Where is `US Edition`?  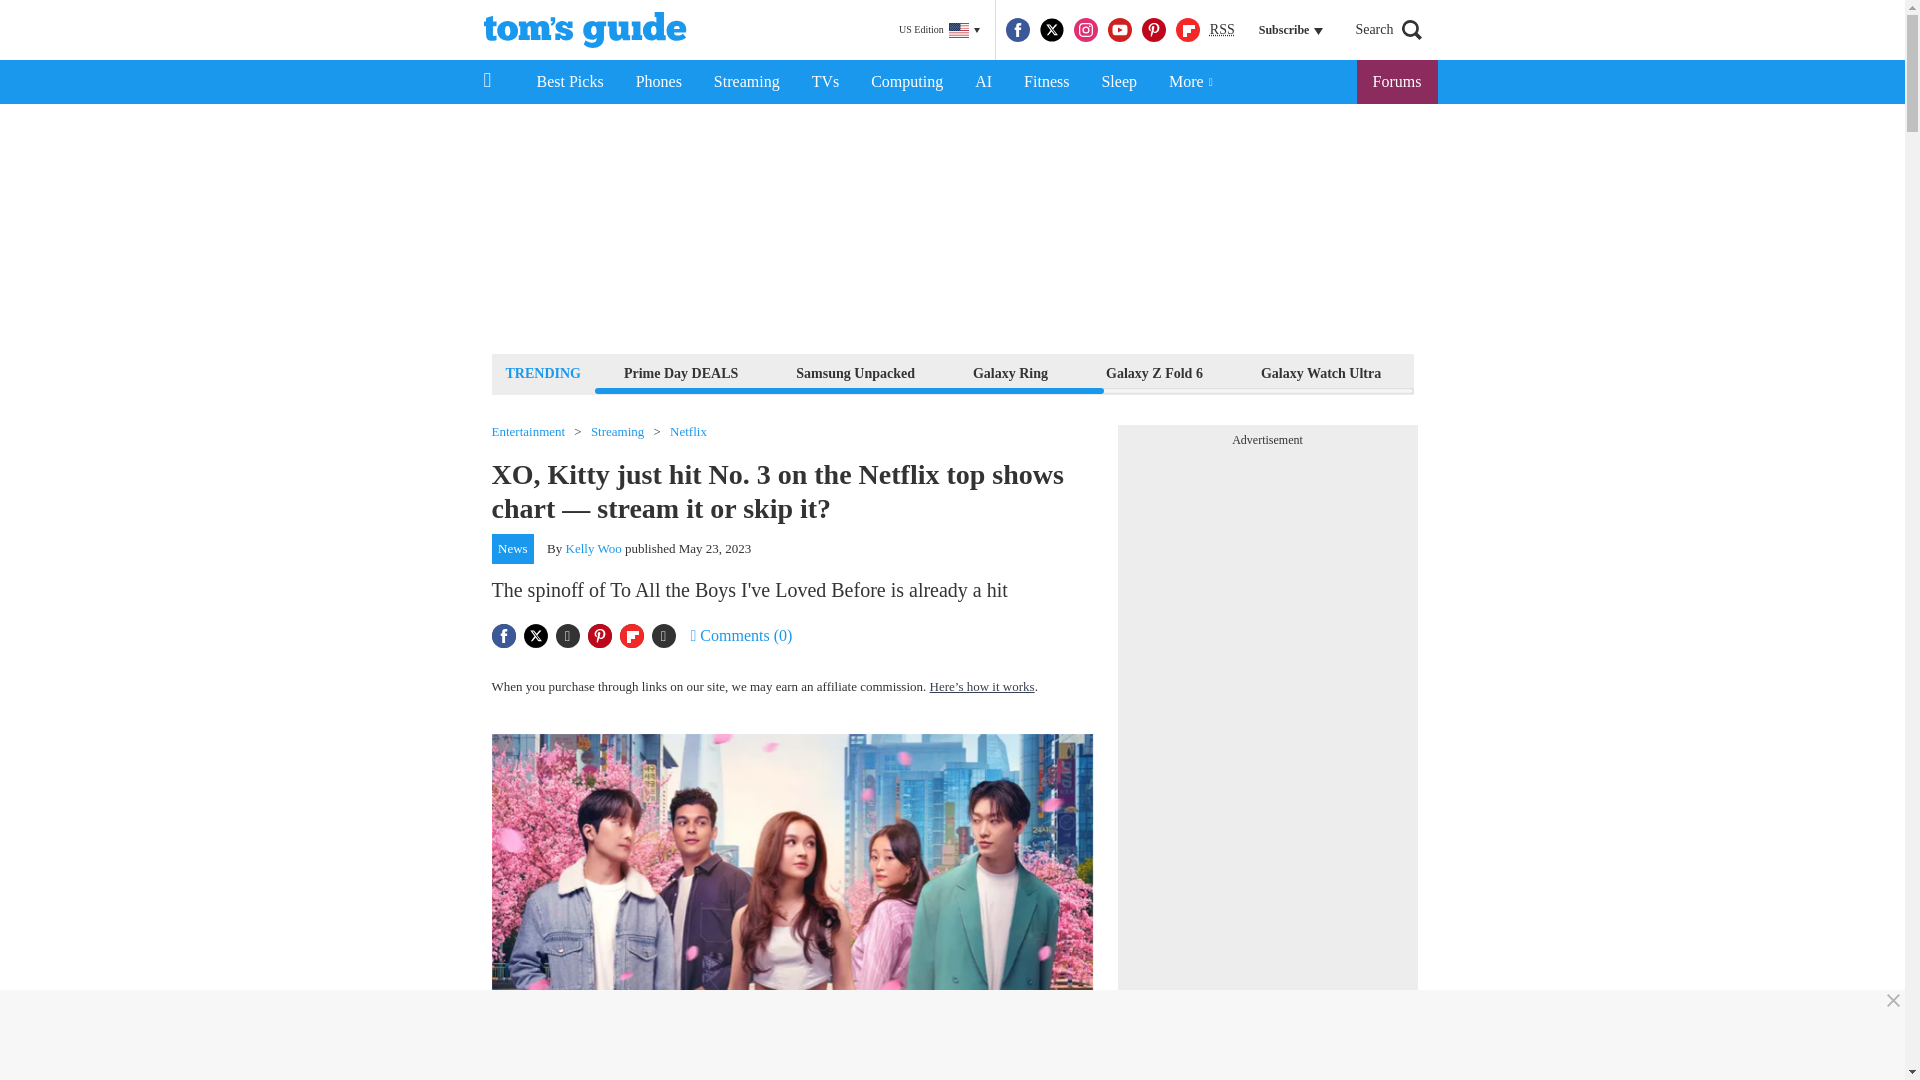 US Edition is located at coordinates (939, 30).